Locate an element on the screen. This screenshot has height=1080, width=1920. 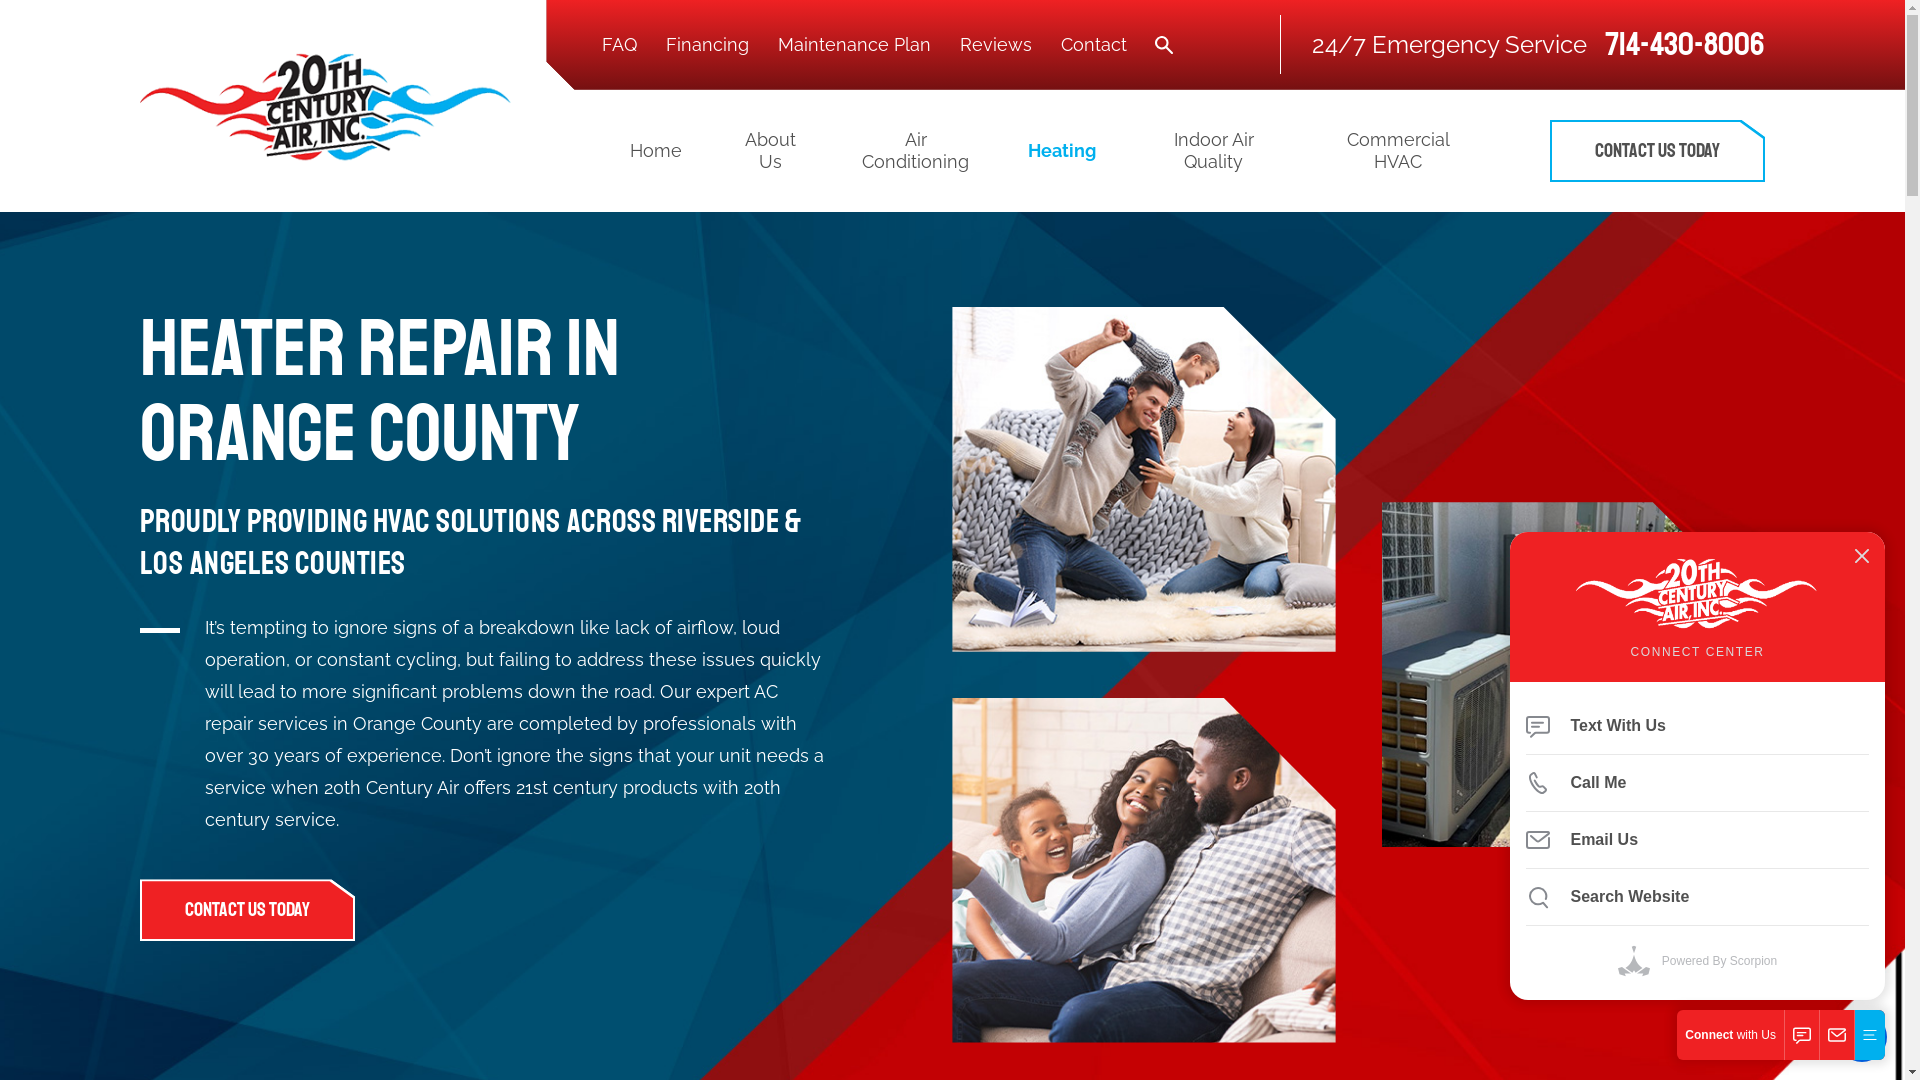
Reviews is located at coordinates (996, 44).